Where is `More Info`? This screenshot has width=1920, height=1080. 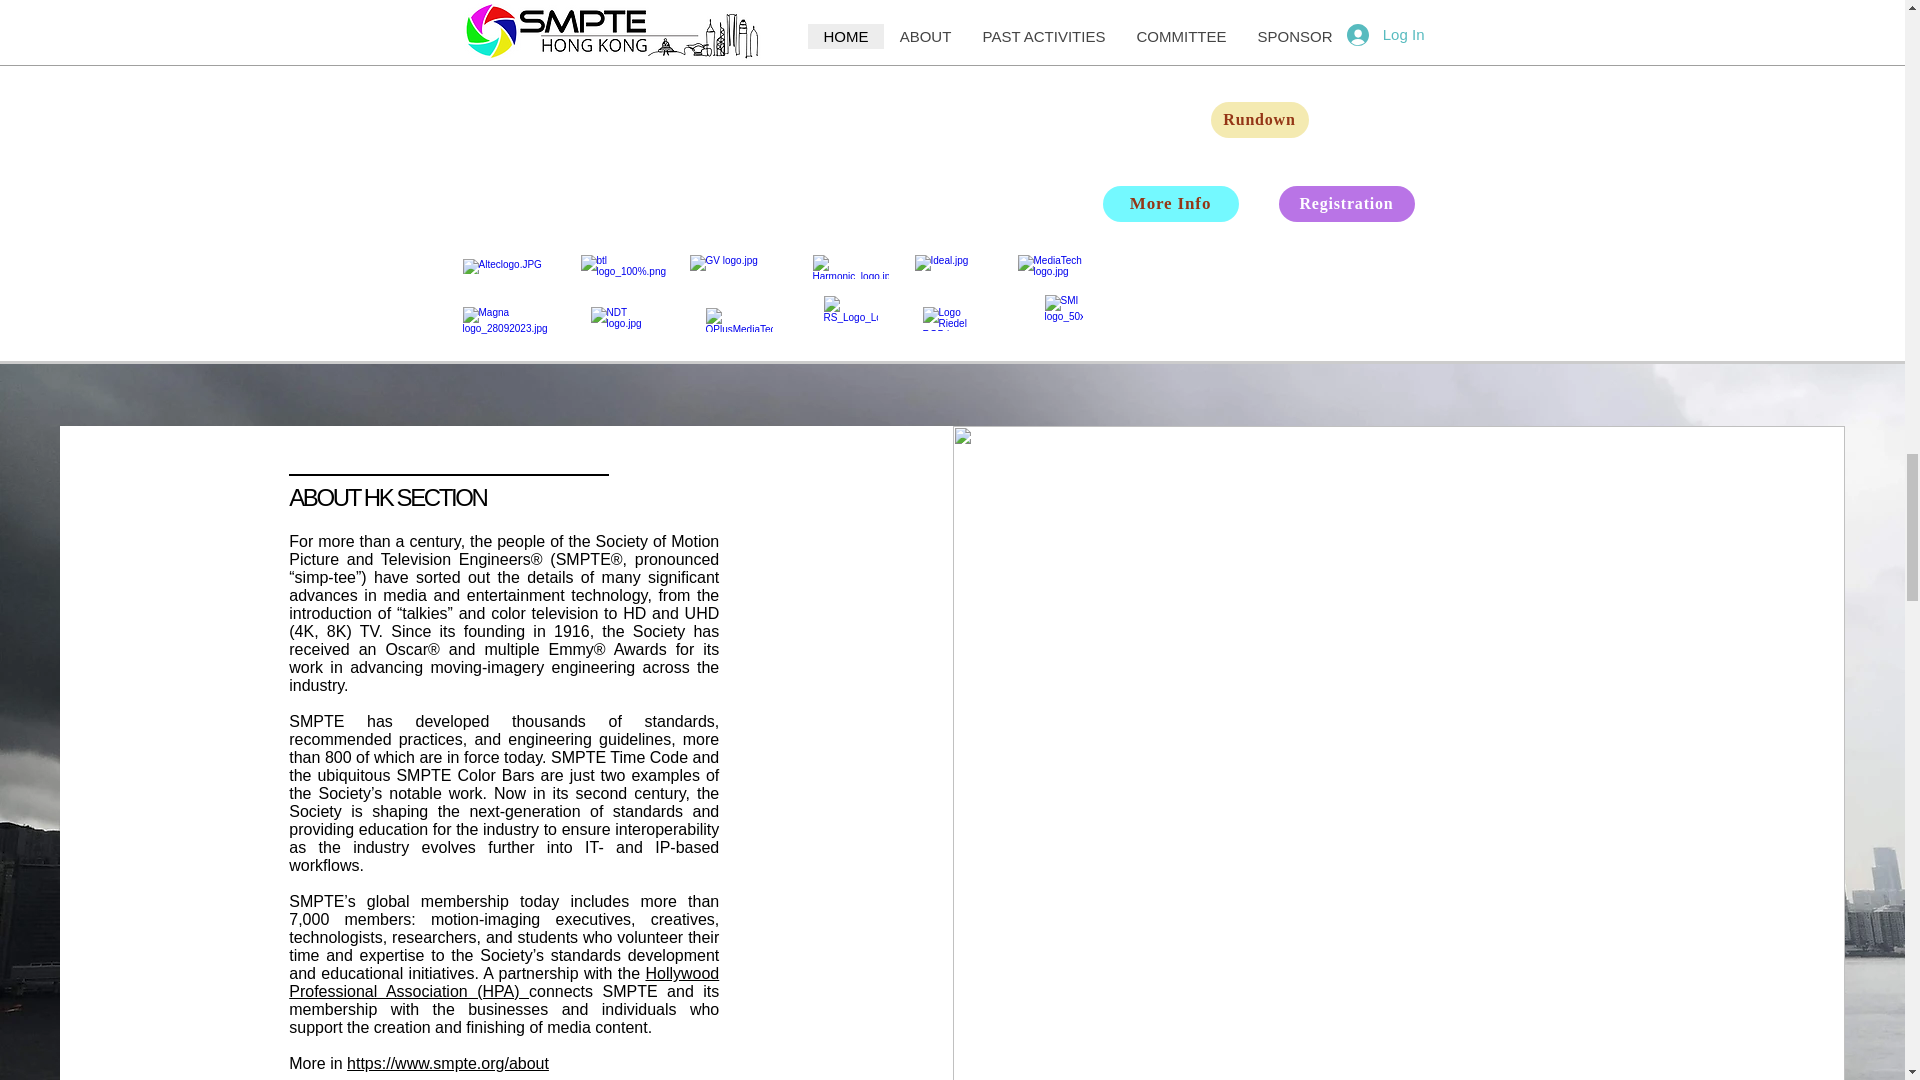 More Info is located at coordinates (1170, 204).